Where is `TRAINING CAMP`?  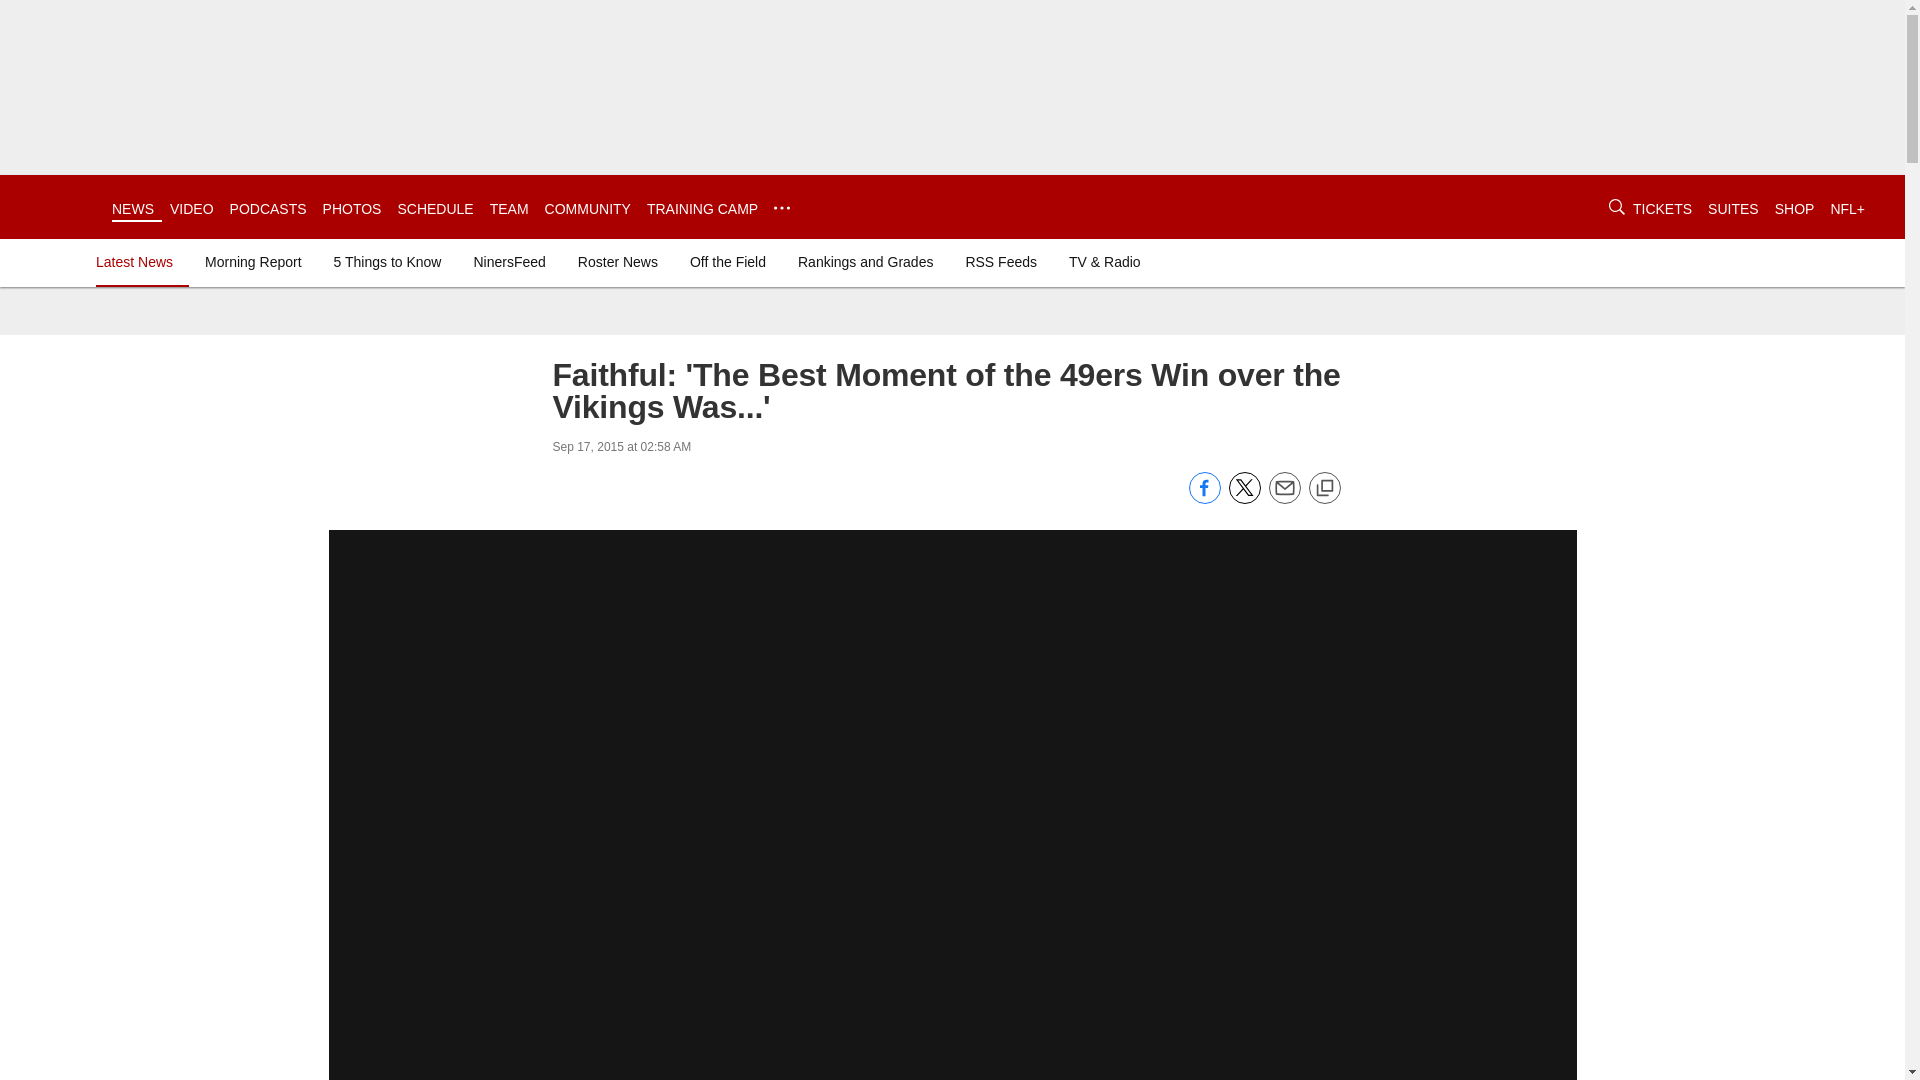 TRAINING CAMP is located at coordinates (702, 208).